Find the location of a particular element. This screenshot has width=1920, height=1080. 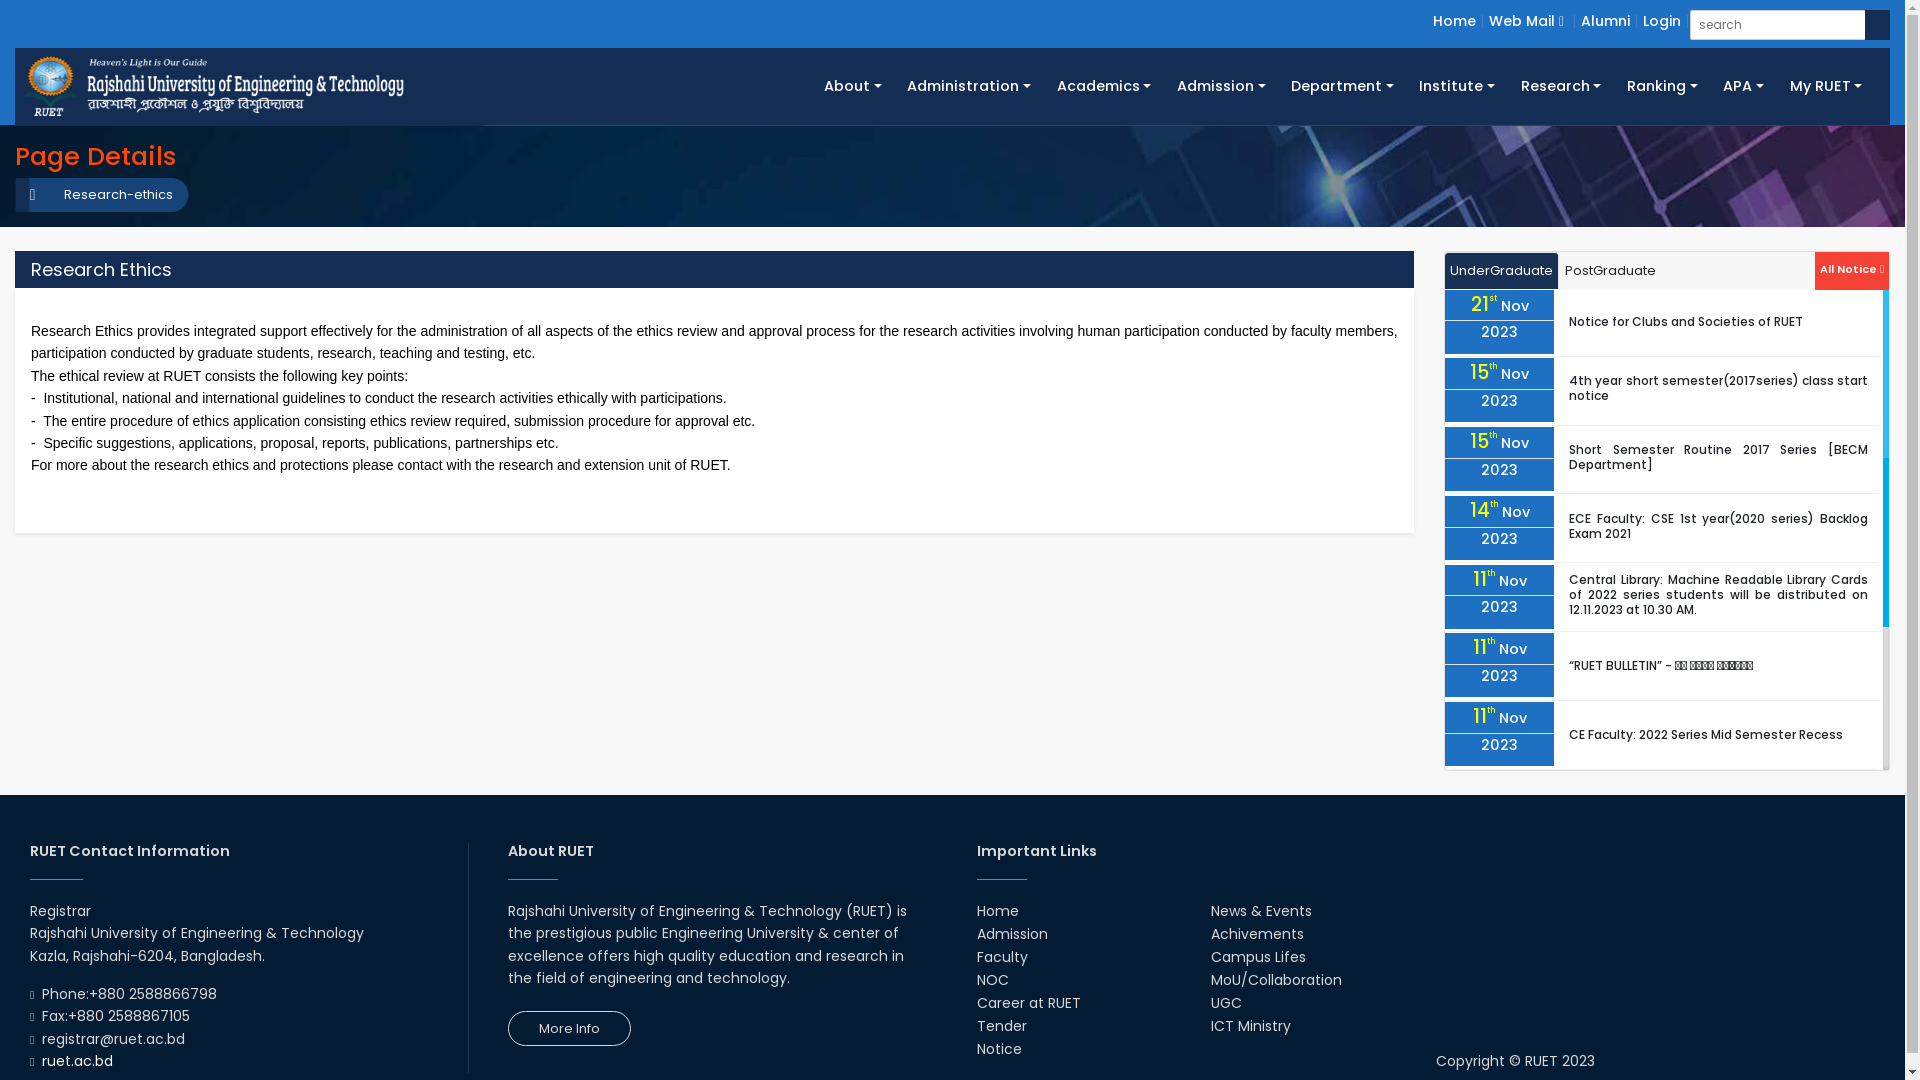

Notice for Clubs and Societies of RUET is located at coordinates (1686, 322).